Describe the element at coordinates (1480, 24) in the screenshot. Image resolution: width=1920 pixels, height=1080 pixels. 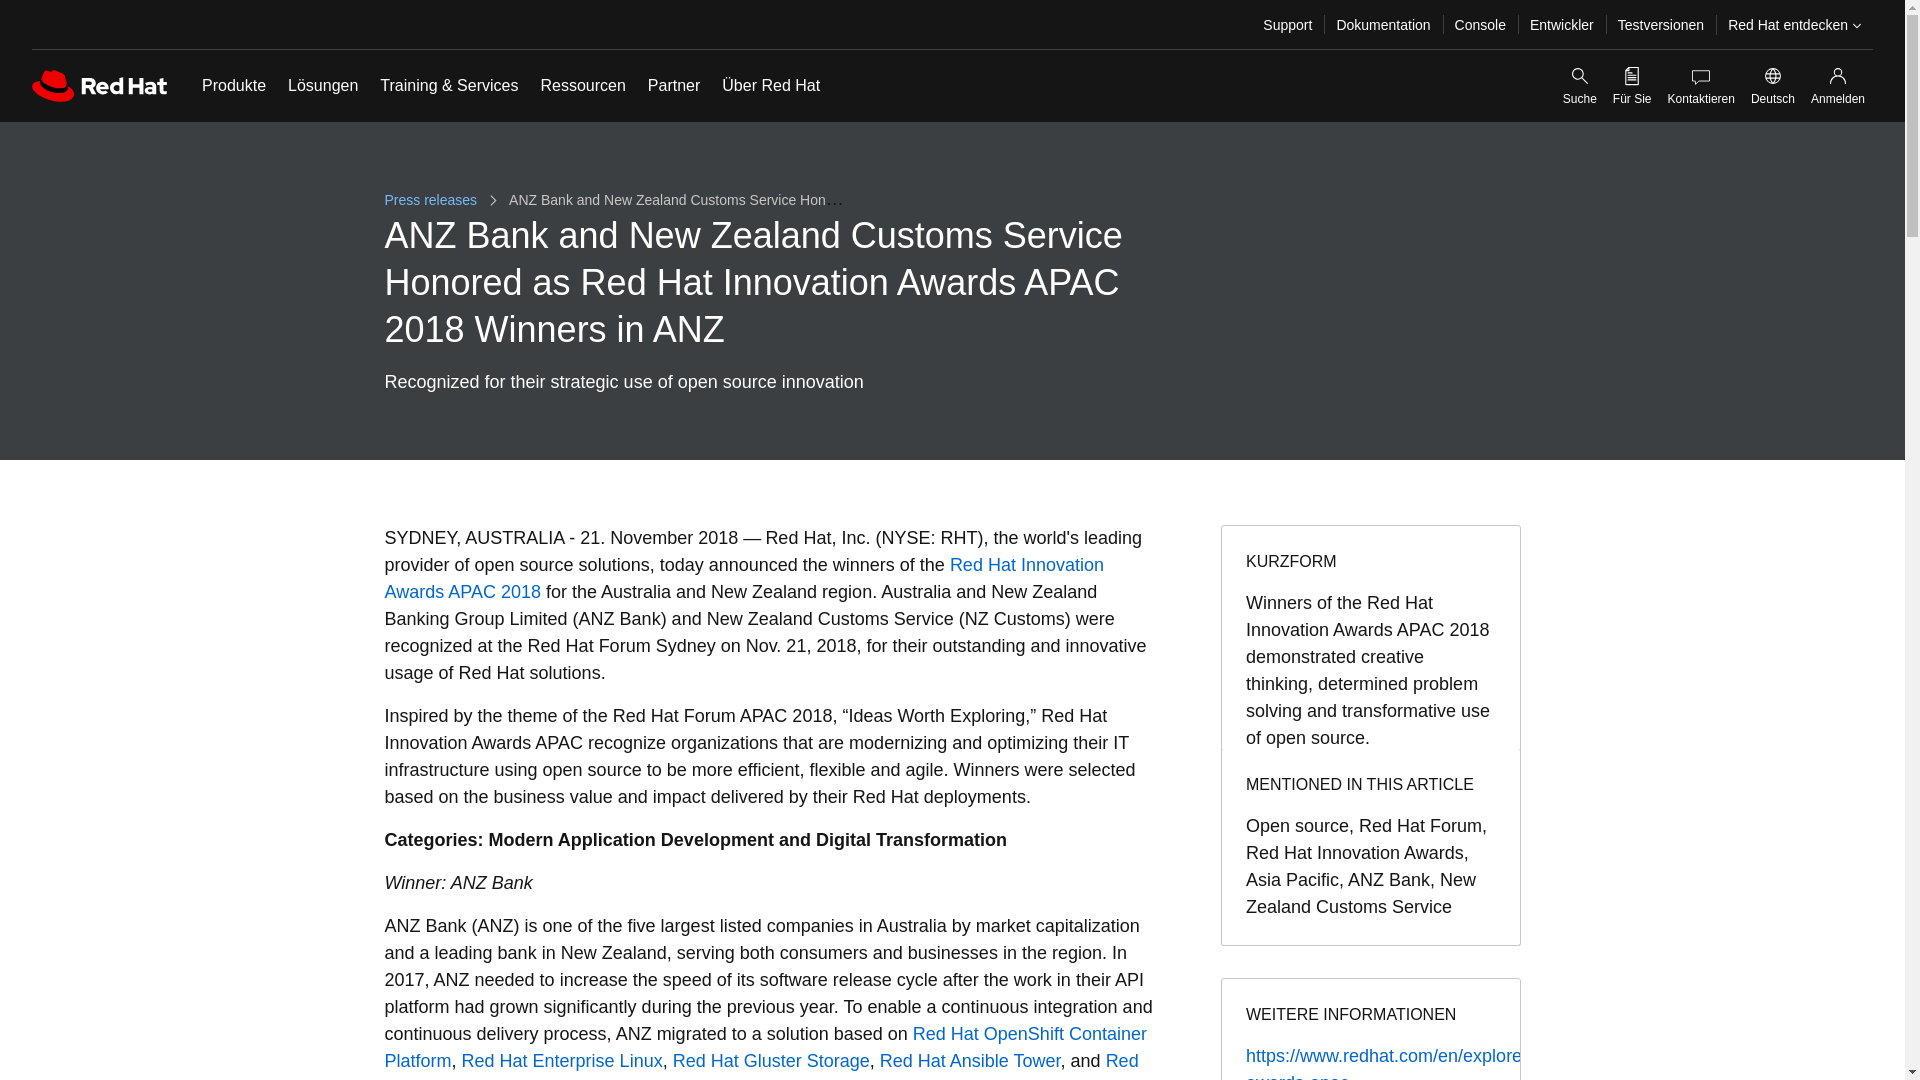
I see `Console` at that location.